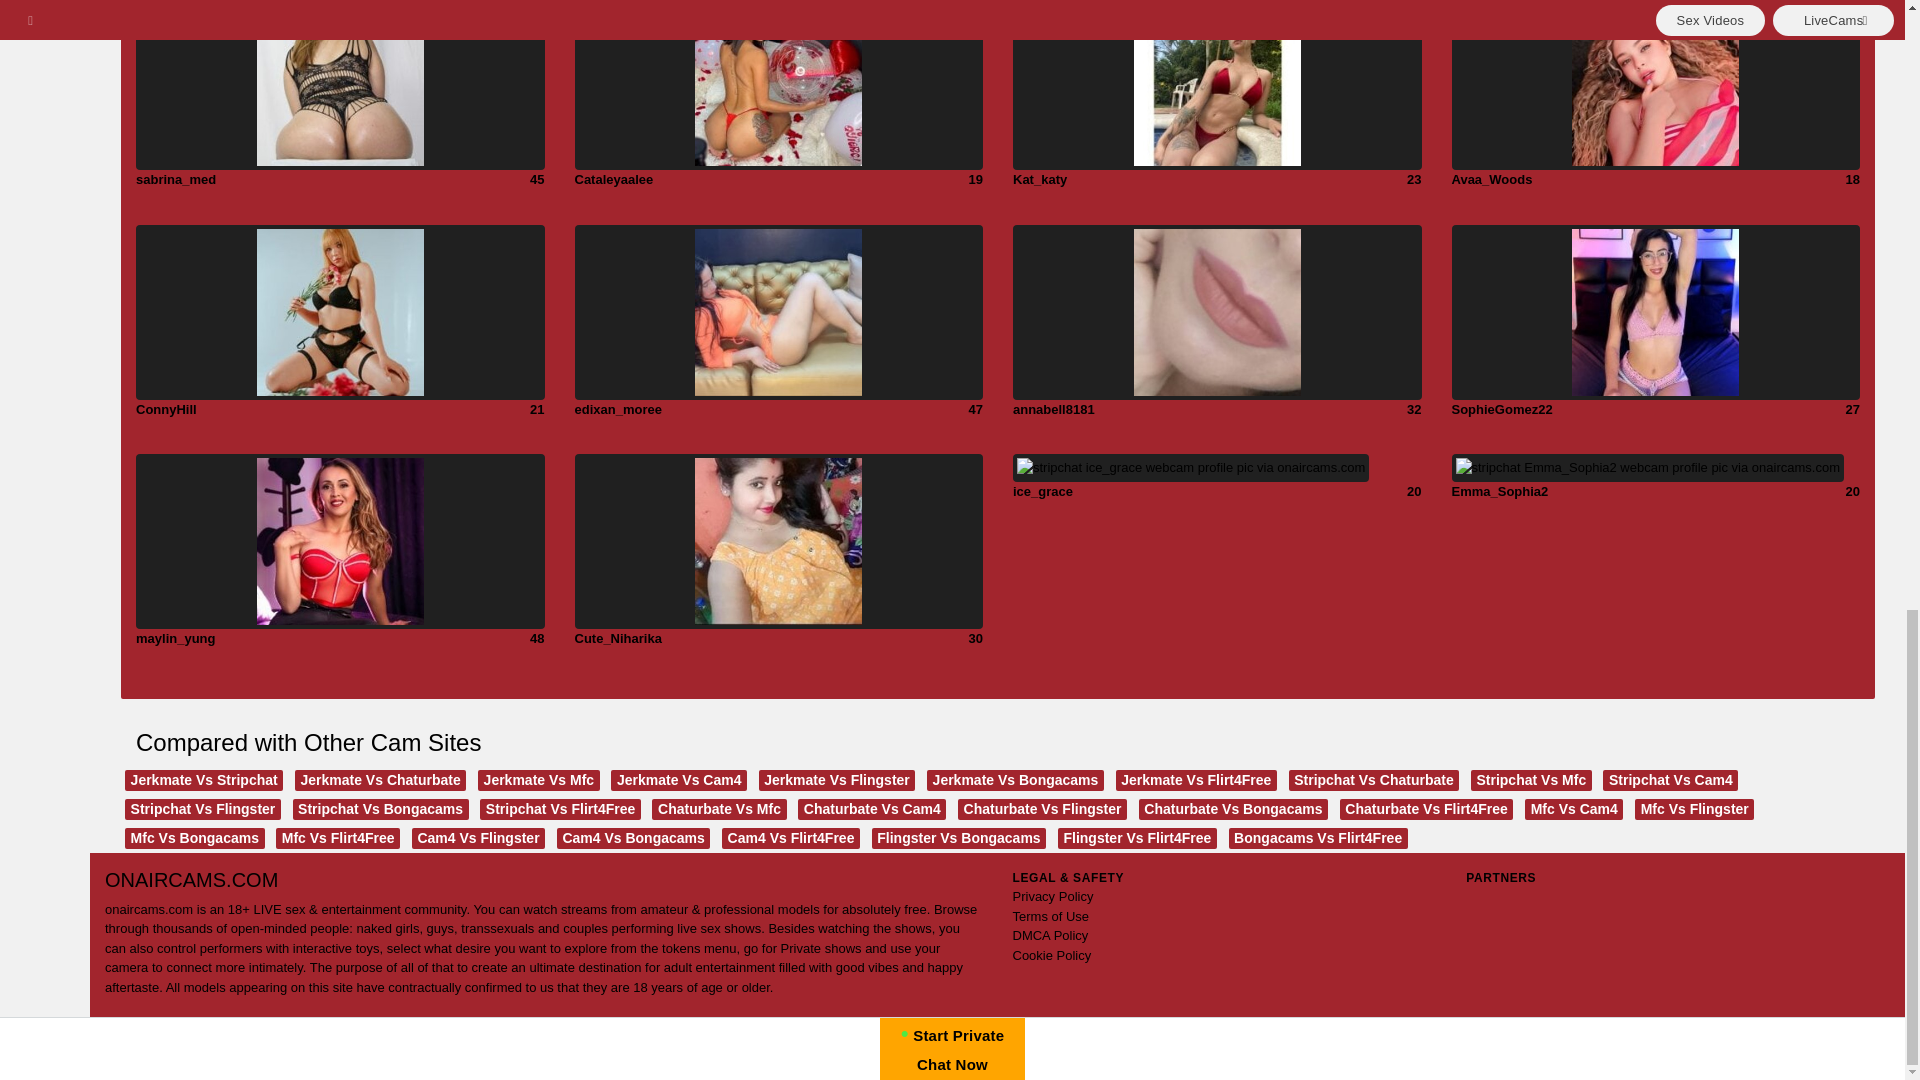  Describe the element at coordinates (872, 809) in the screenshot. I see `Compare Chaturbate vs CAM4` at that location.